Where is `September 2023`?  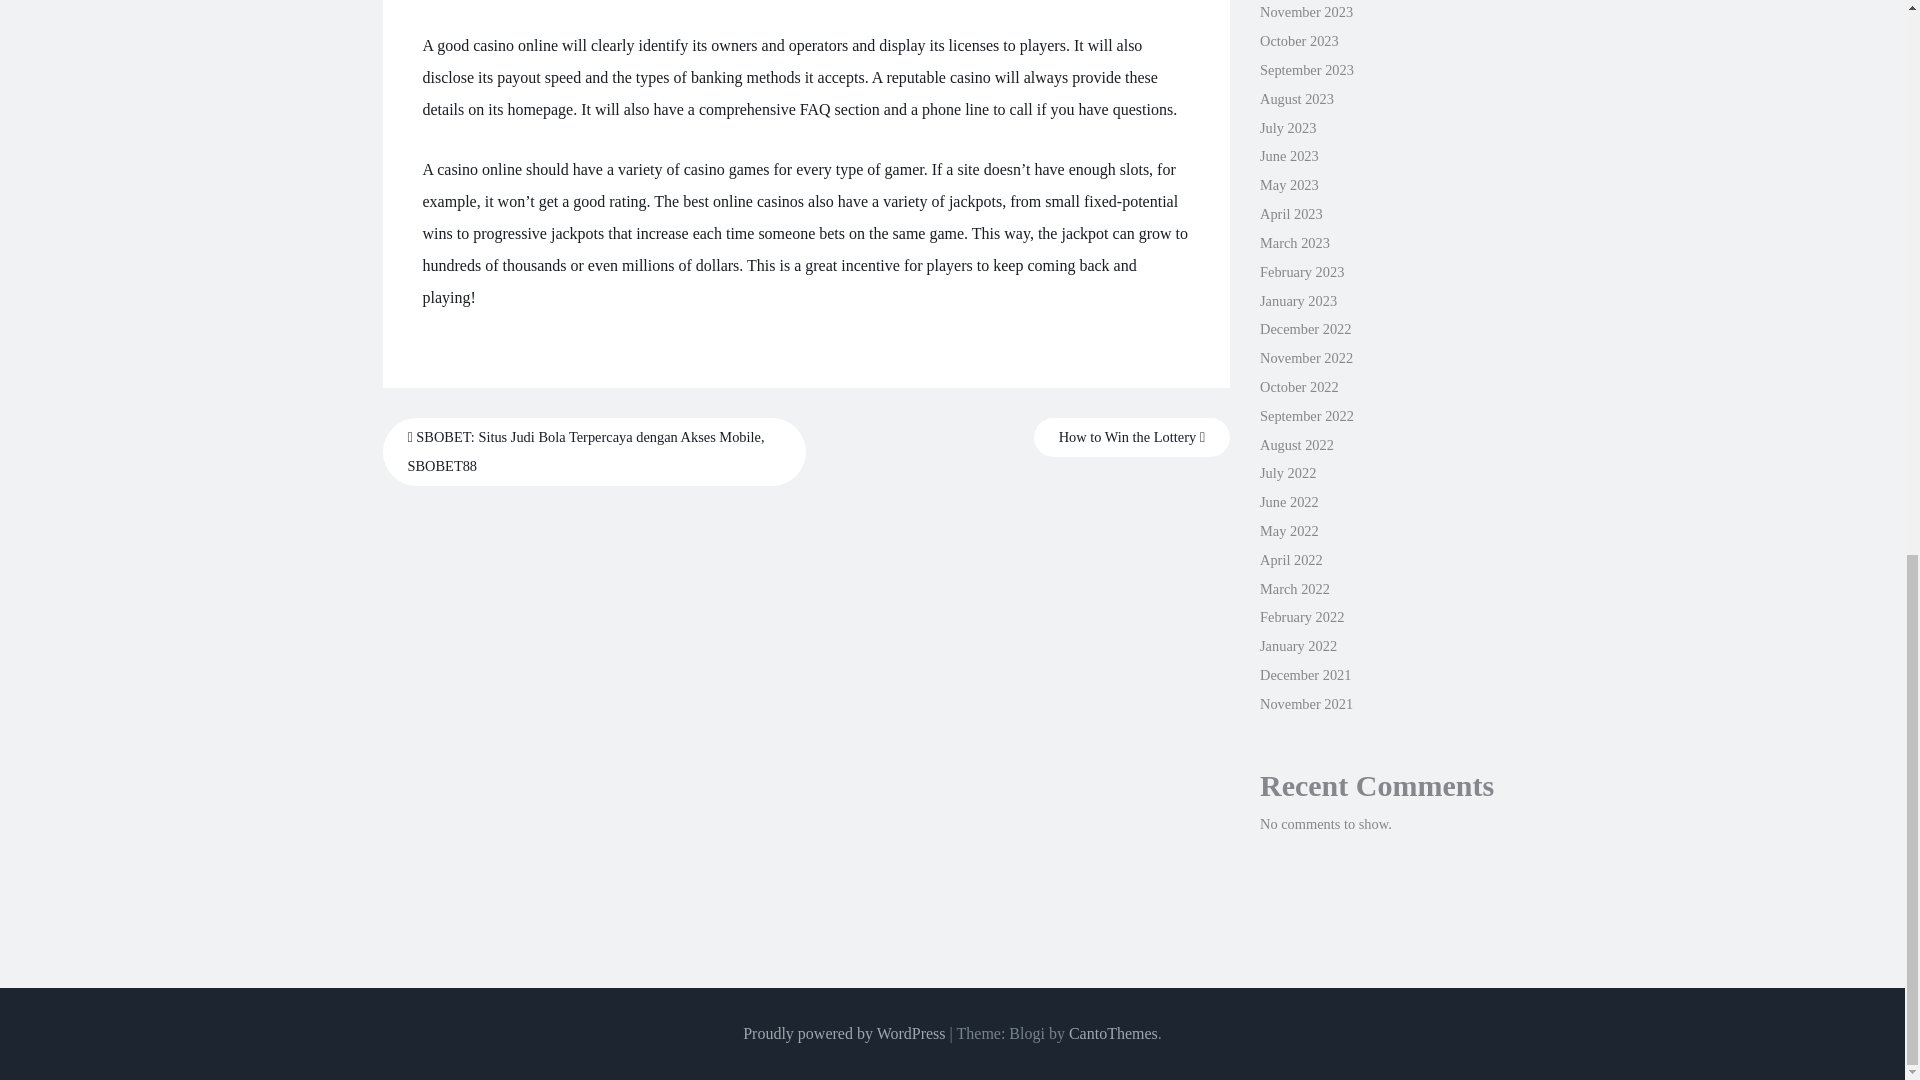
September 2023 is located at coordinates (1306, 69).